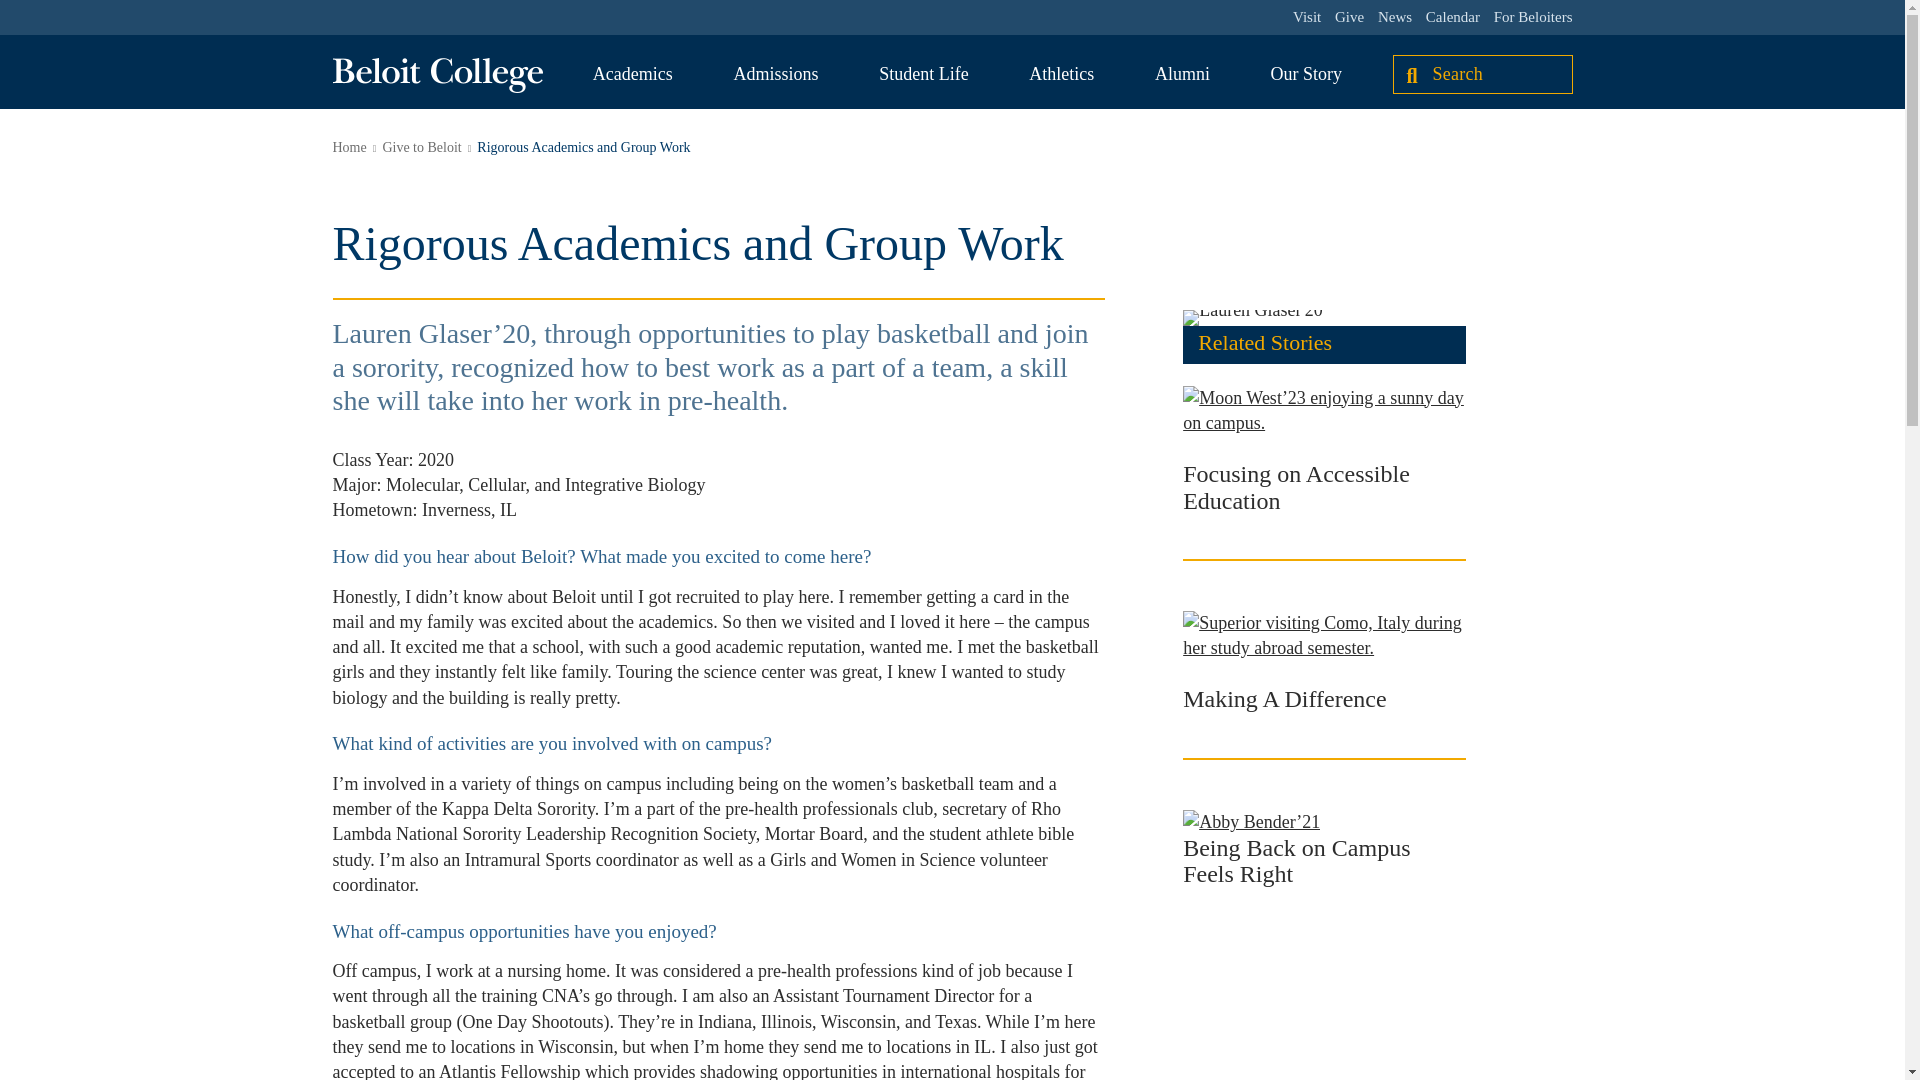 This screenshot has height=1080, width=1920. I want to click on Making A Difference, so click(1284, 698).